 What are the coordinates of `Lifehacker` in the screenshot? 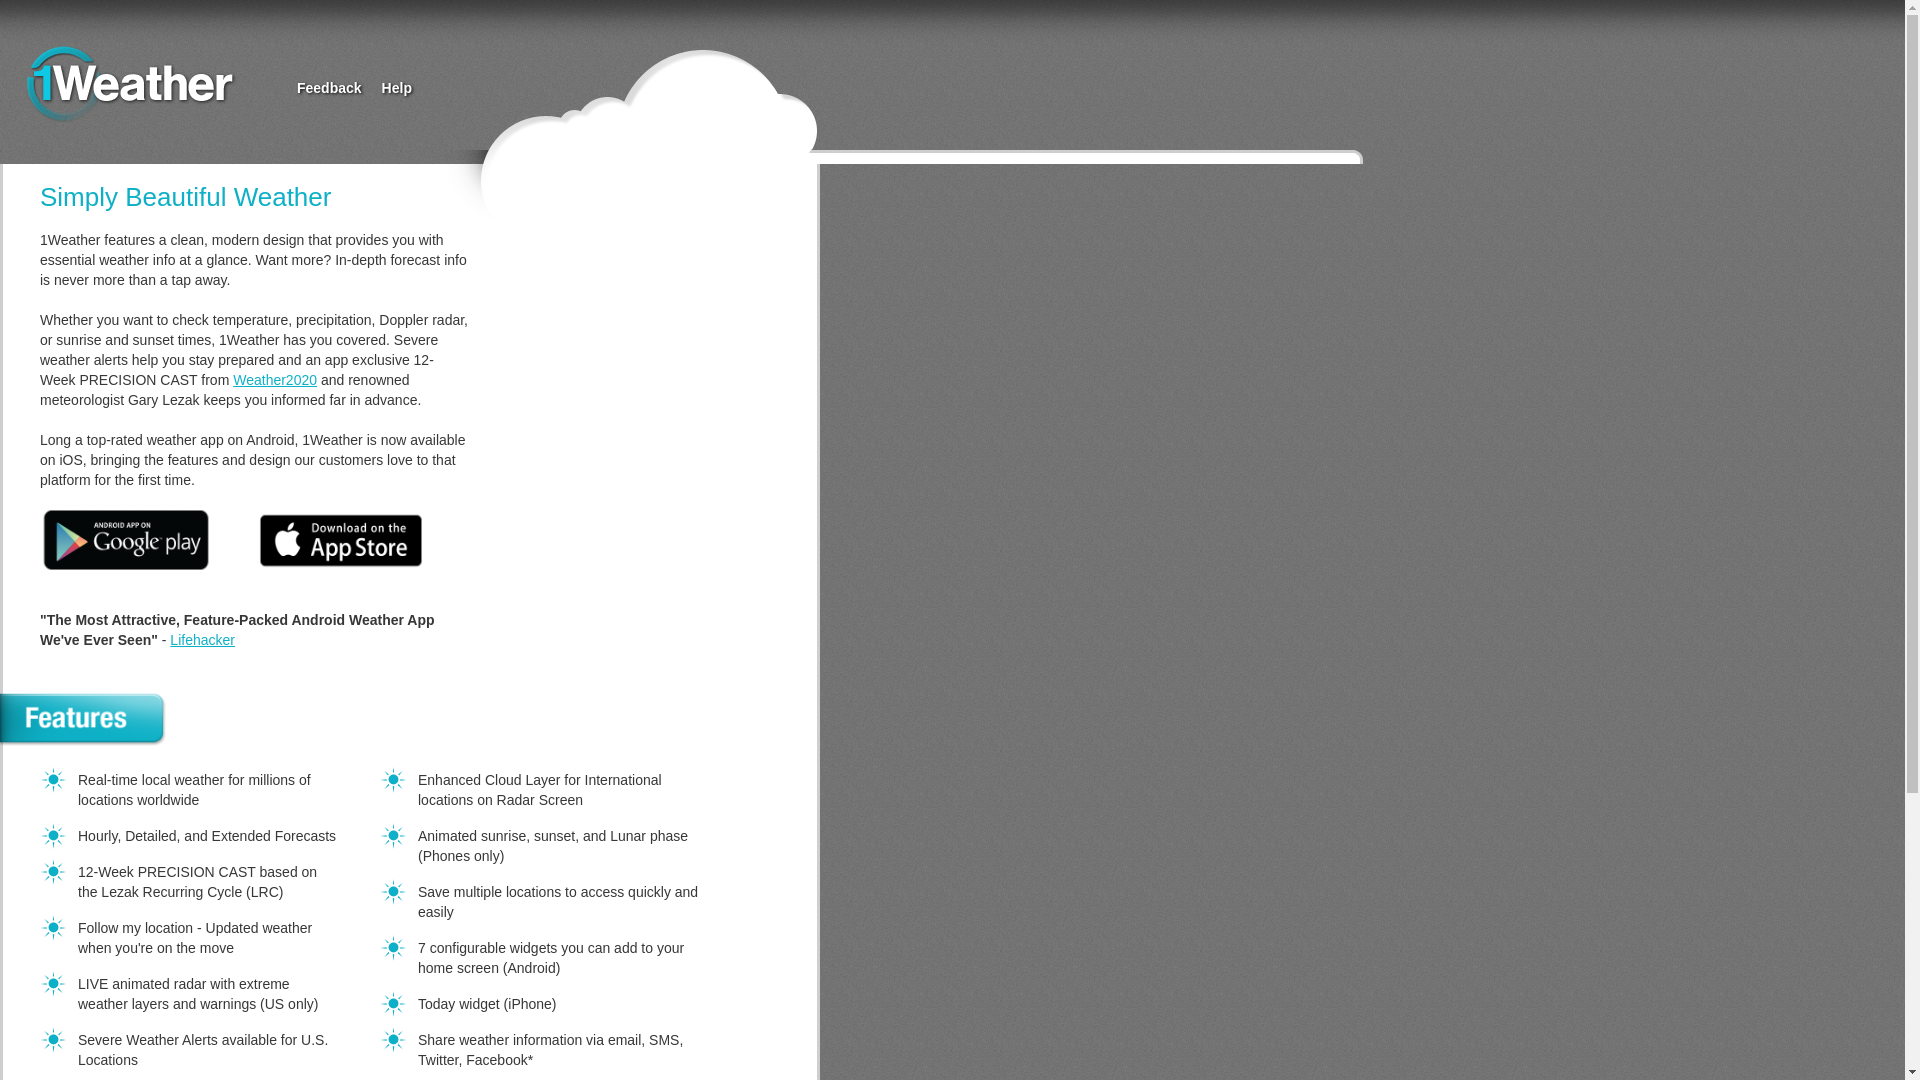 It's located at (202, 640).